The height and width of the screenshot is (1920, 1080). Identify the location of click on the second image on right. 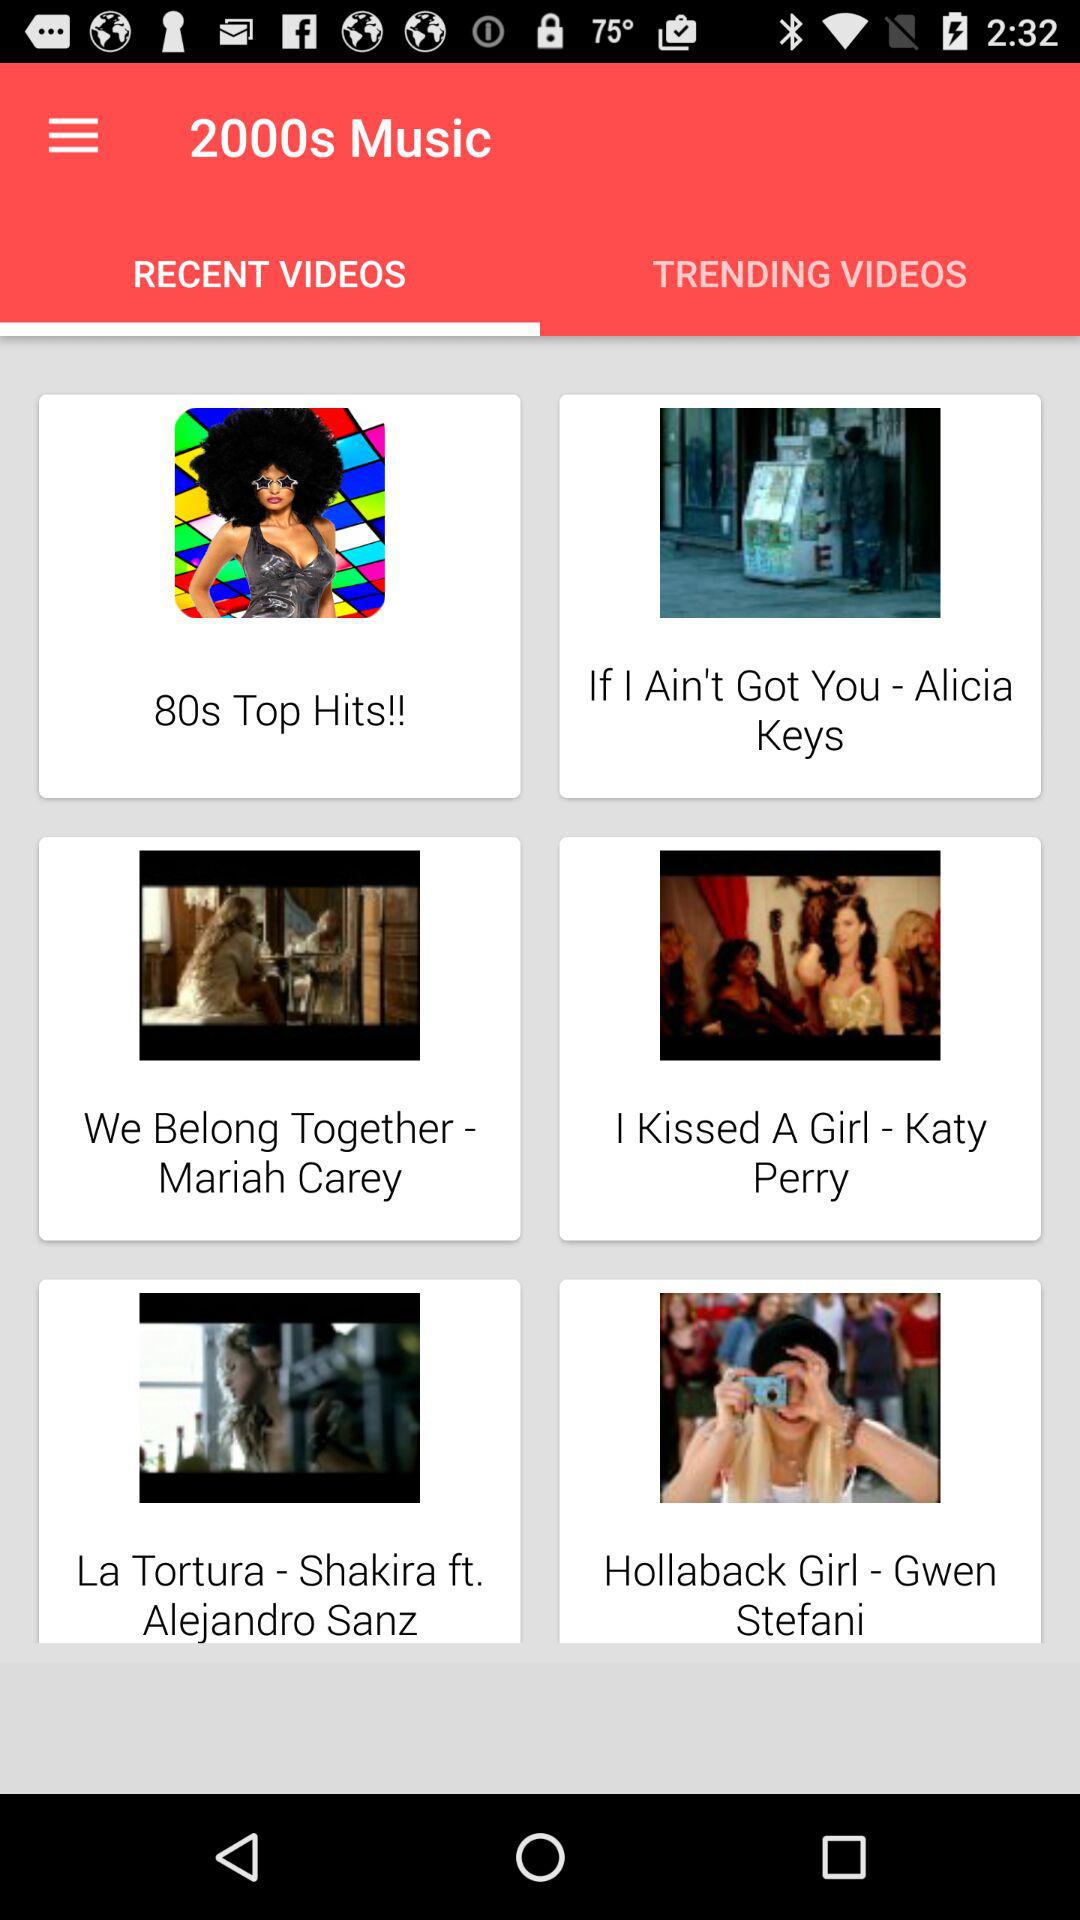
(800, 1038).